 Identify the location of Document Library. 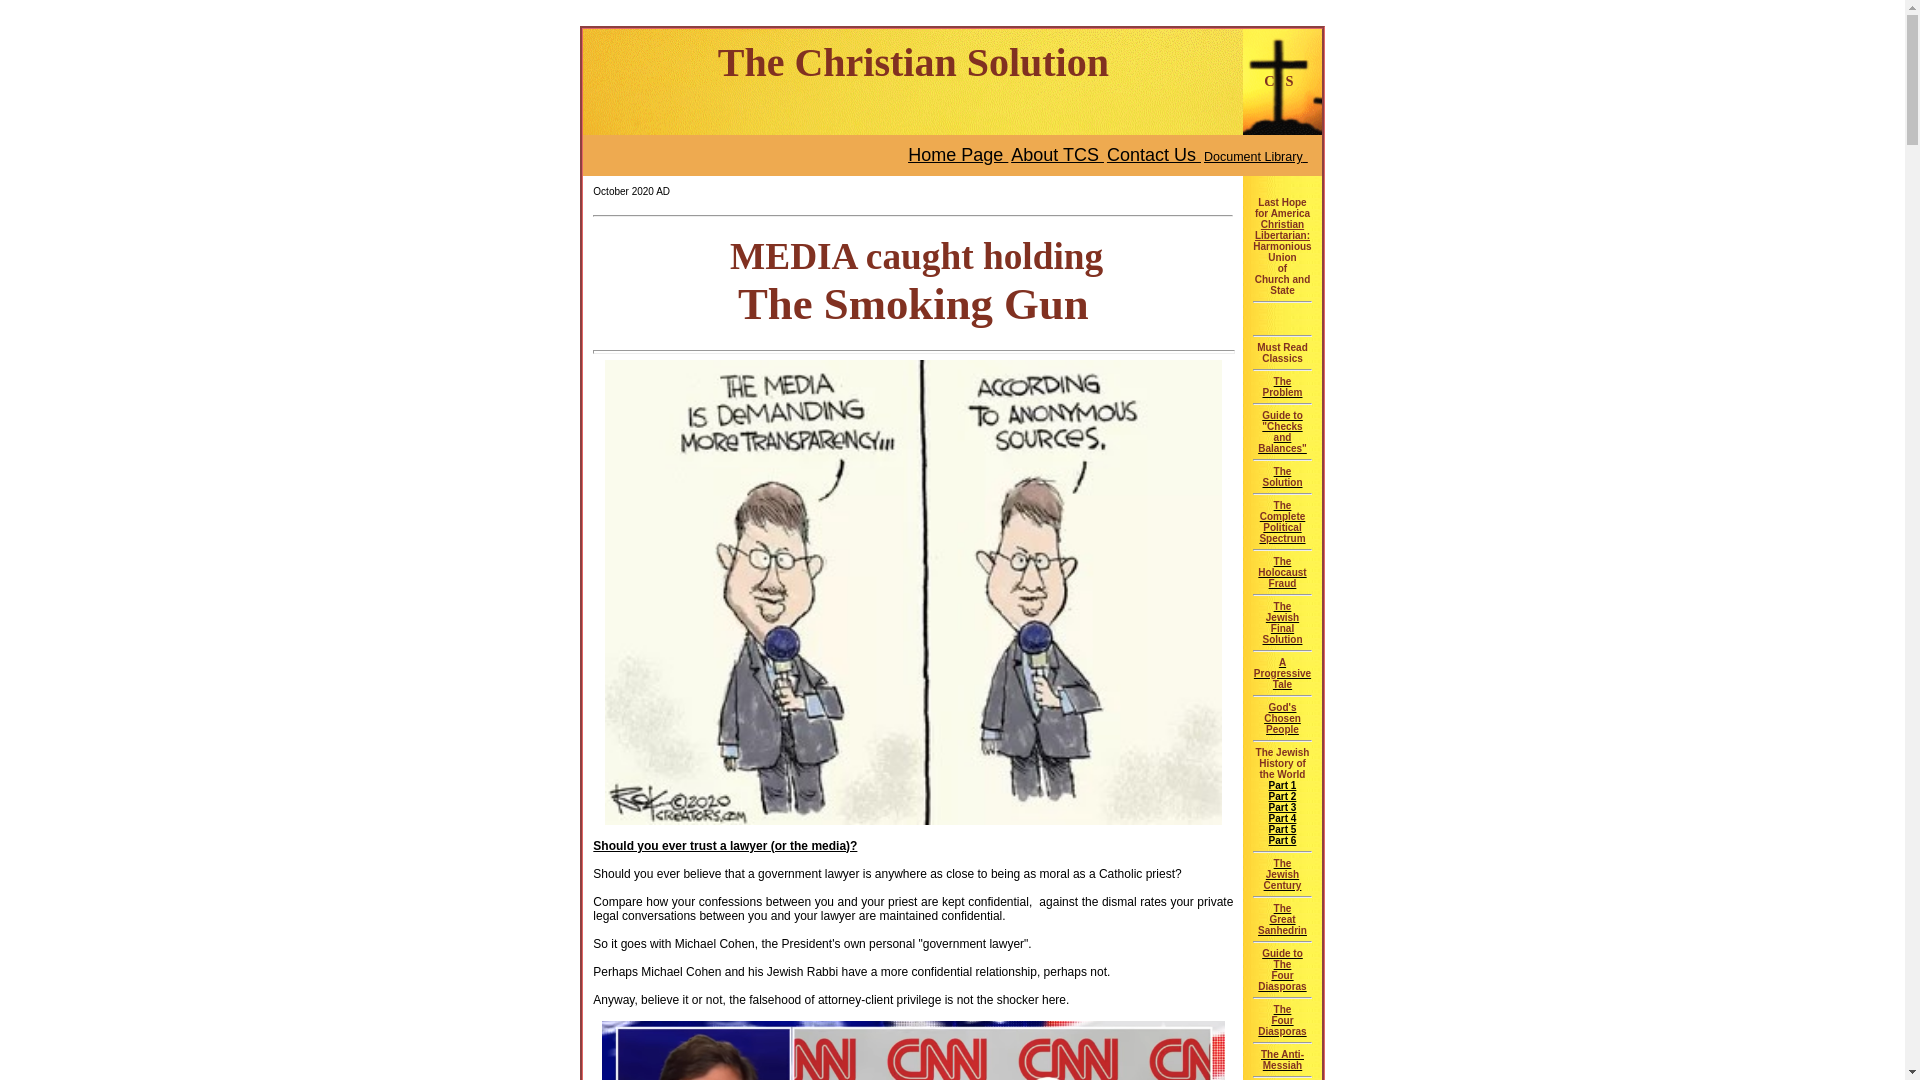
(1283, 818).